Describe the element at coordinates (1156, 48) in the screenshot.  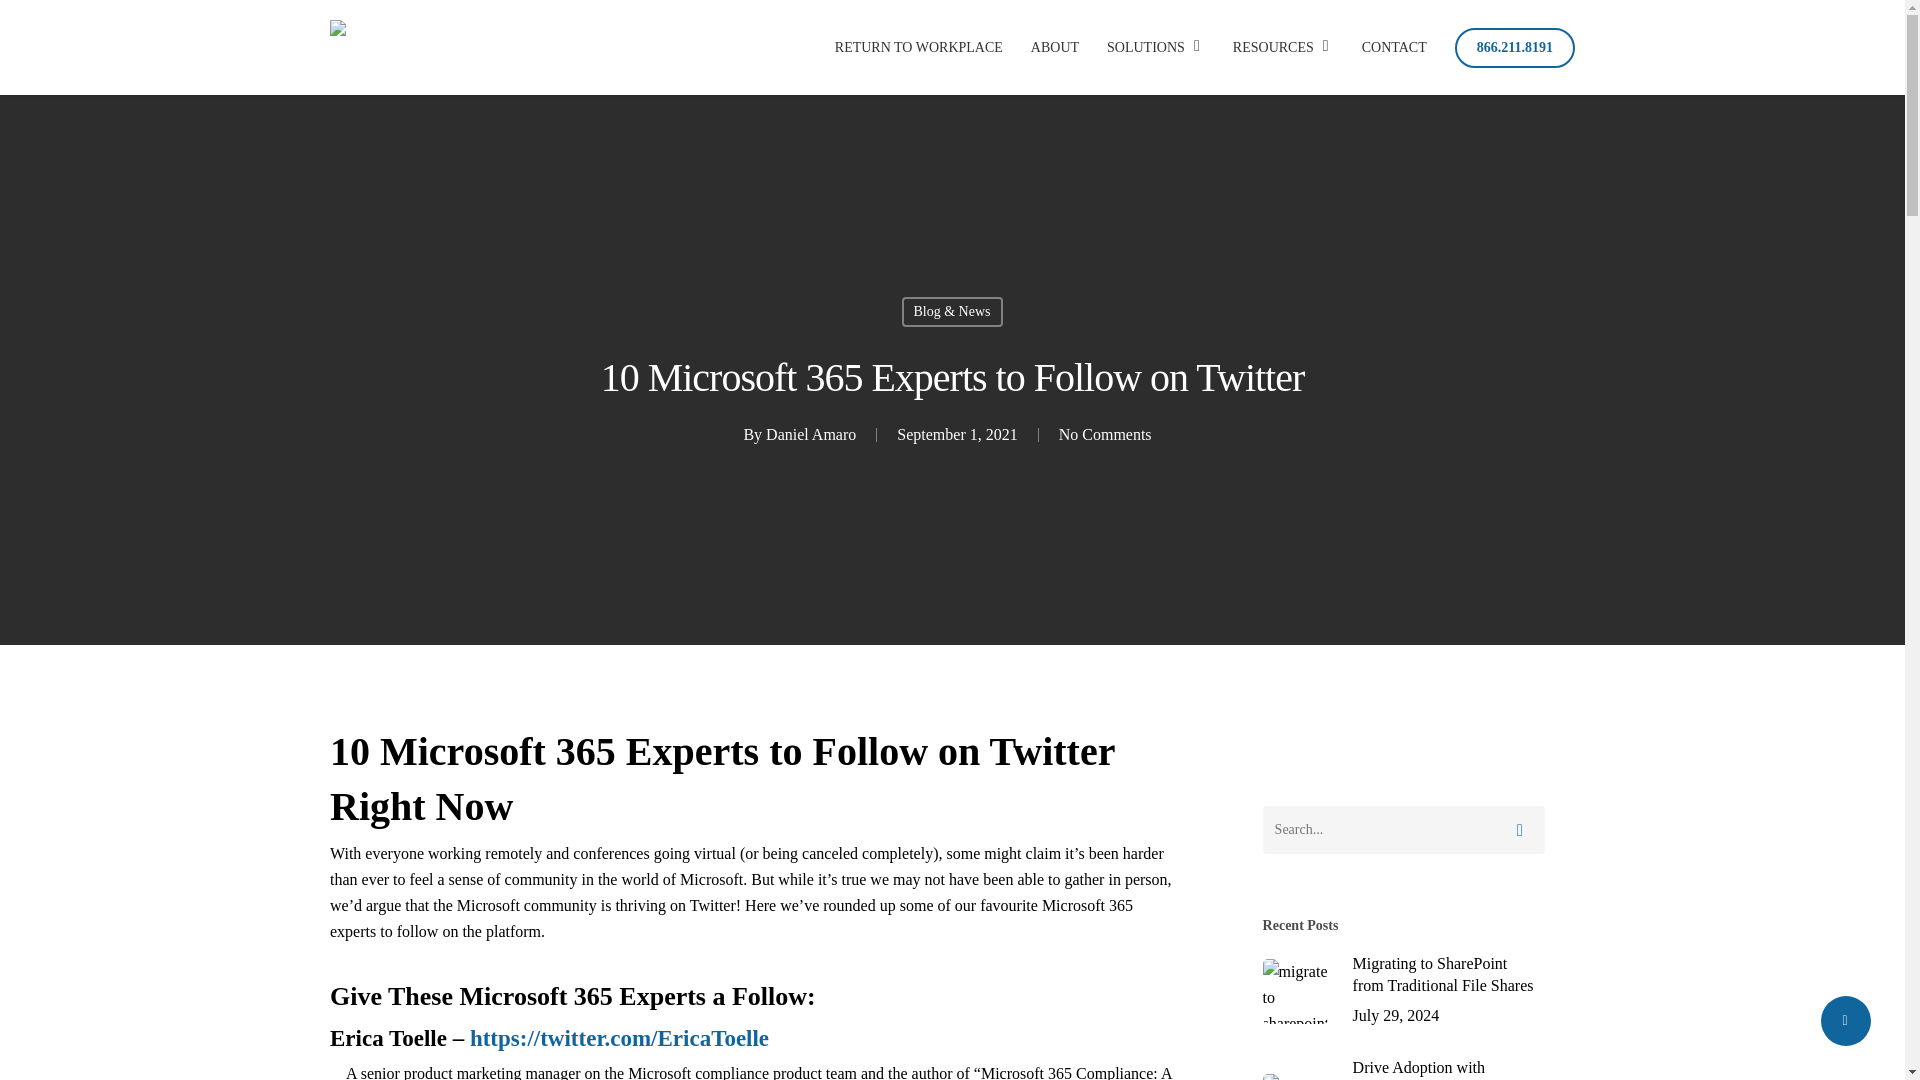
I see `SOLUTIONS` at that location.